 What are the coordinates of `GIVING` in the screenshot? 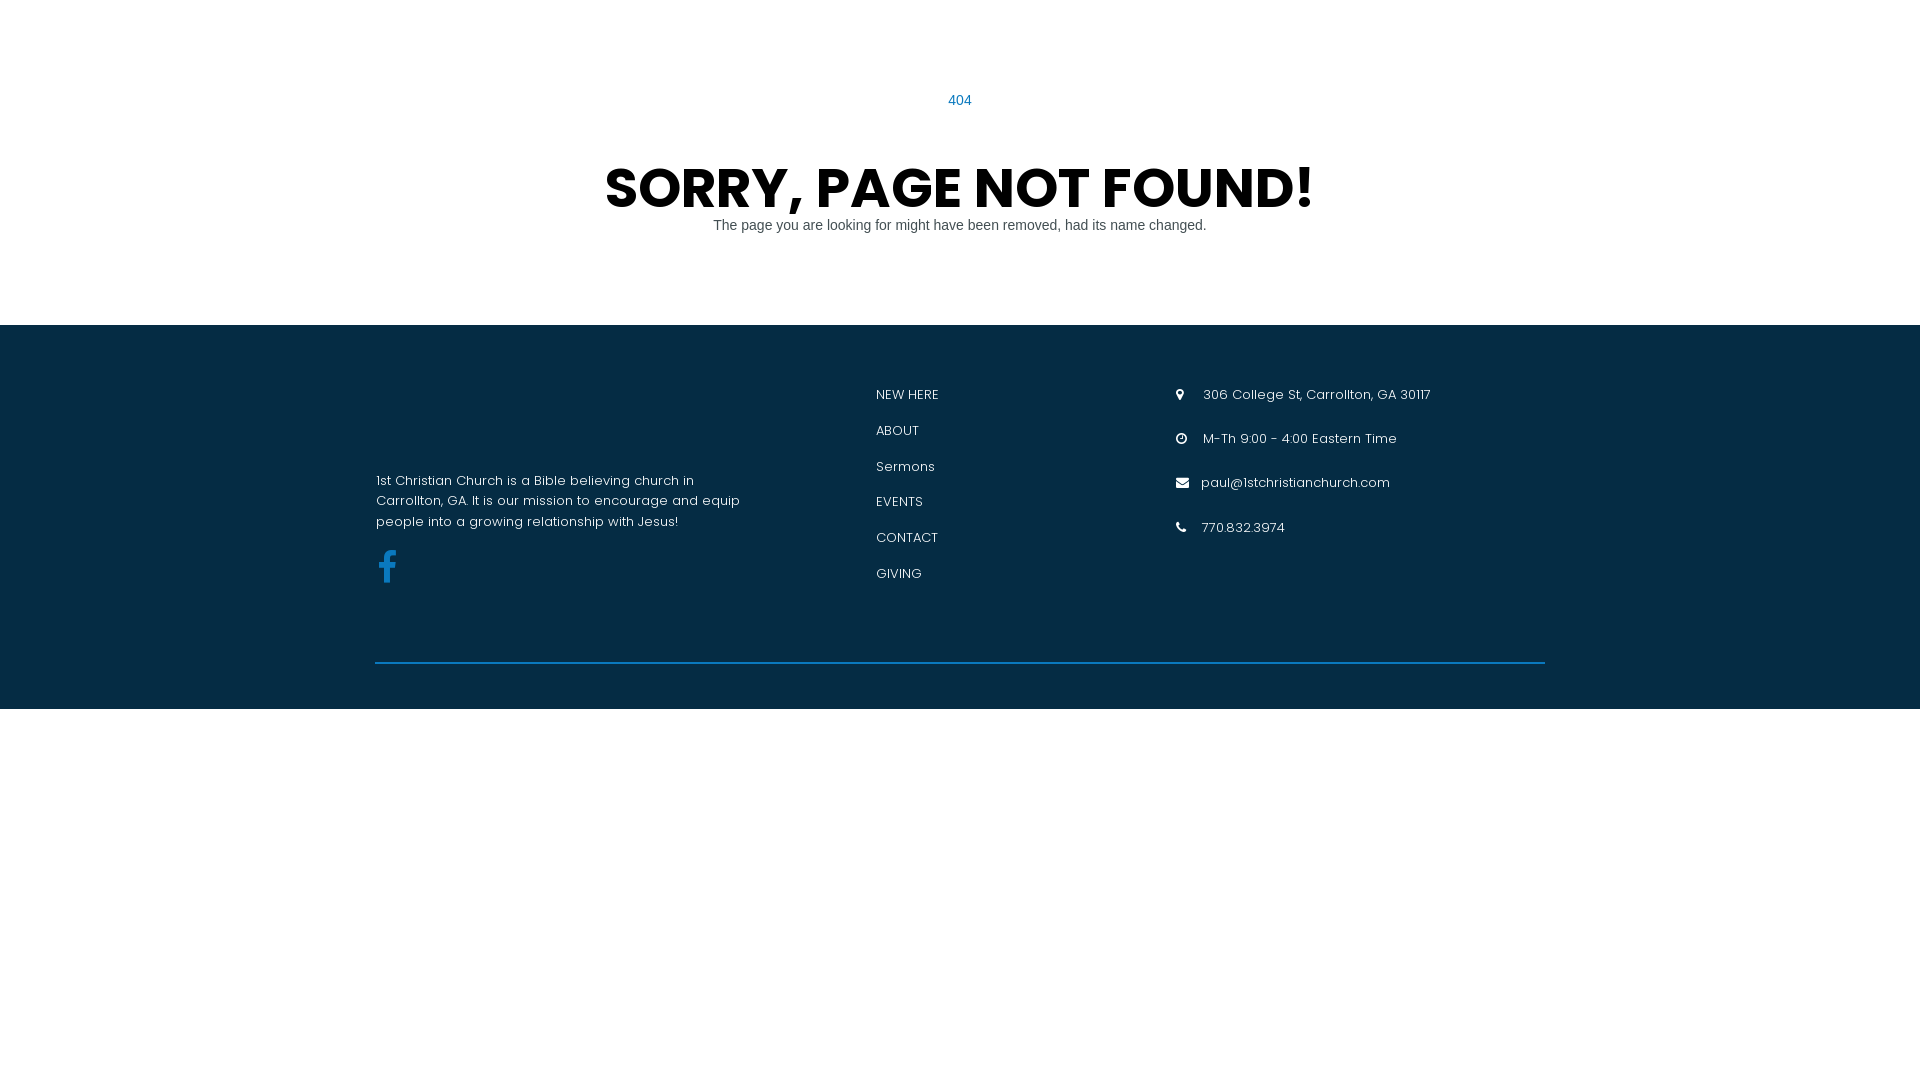 It's located at (899, 574).